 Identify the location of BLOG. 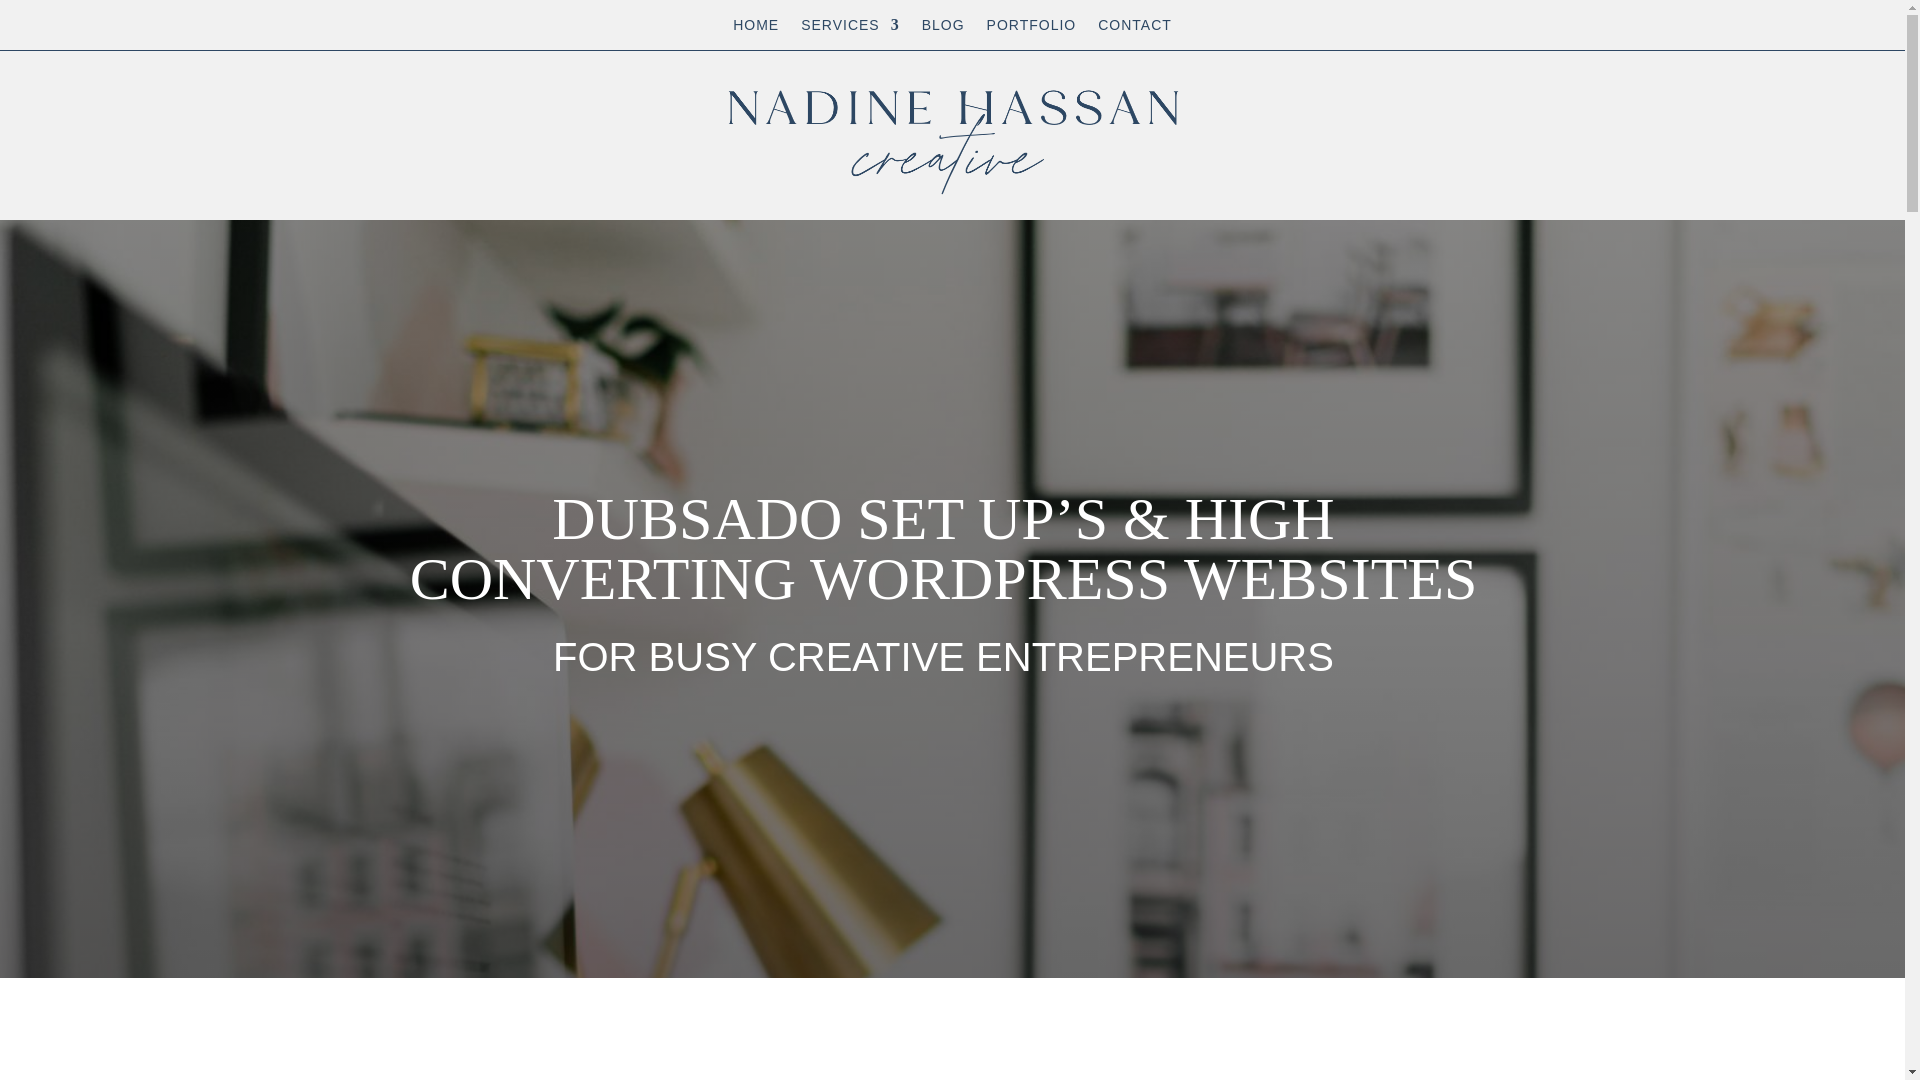
(943, 28).